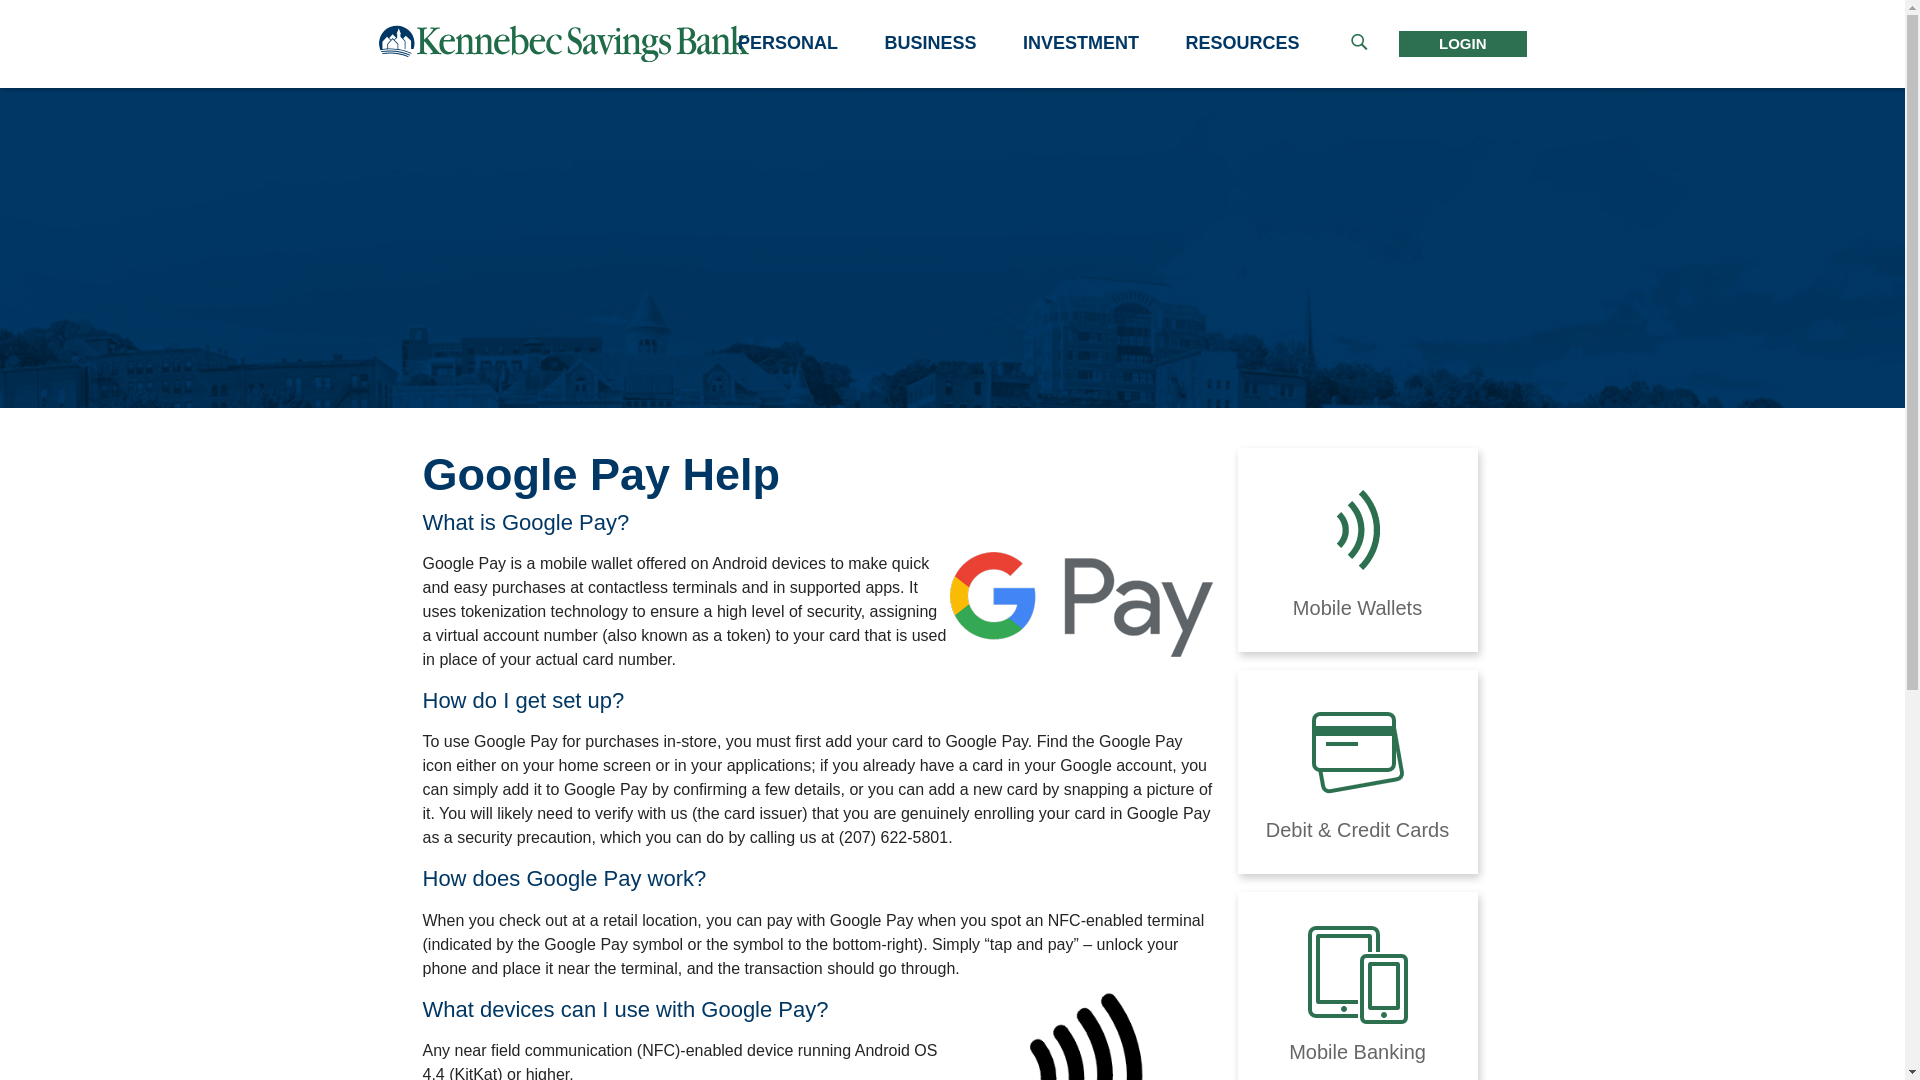  What do you see at coordinates (788, 44) in the screenshot?
I see `PERSONAL` at bounding box center [788, 44].